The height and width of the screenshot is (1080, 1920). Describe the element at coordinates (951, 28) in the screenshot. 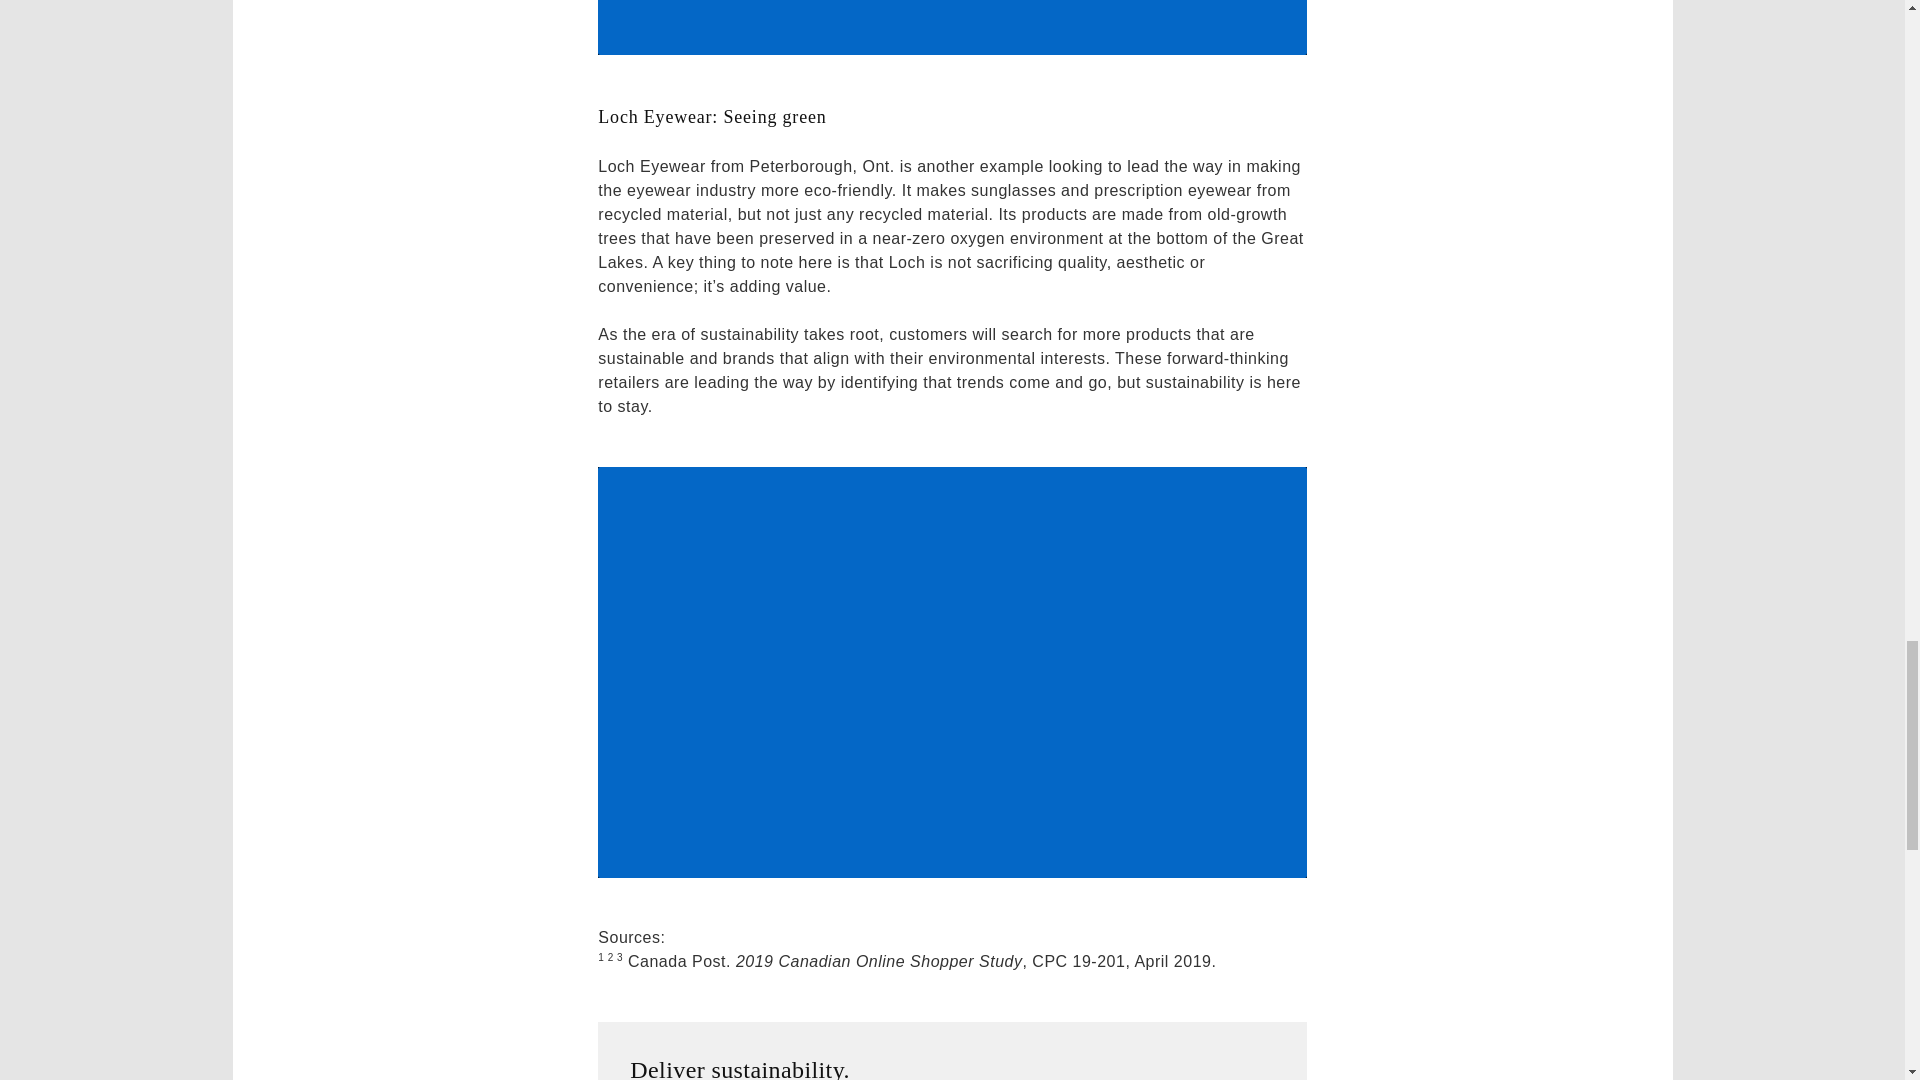

I see `Play video` at that location.